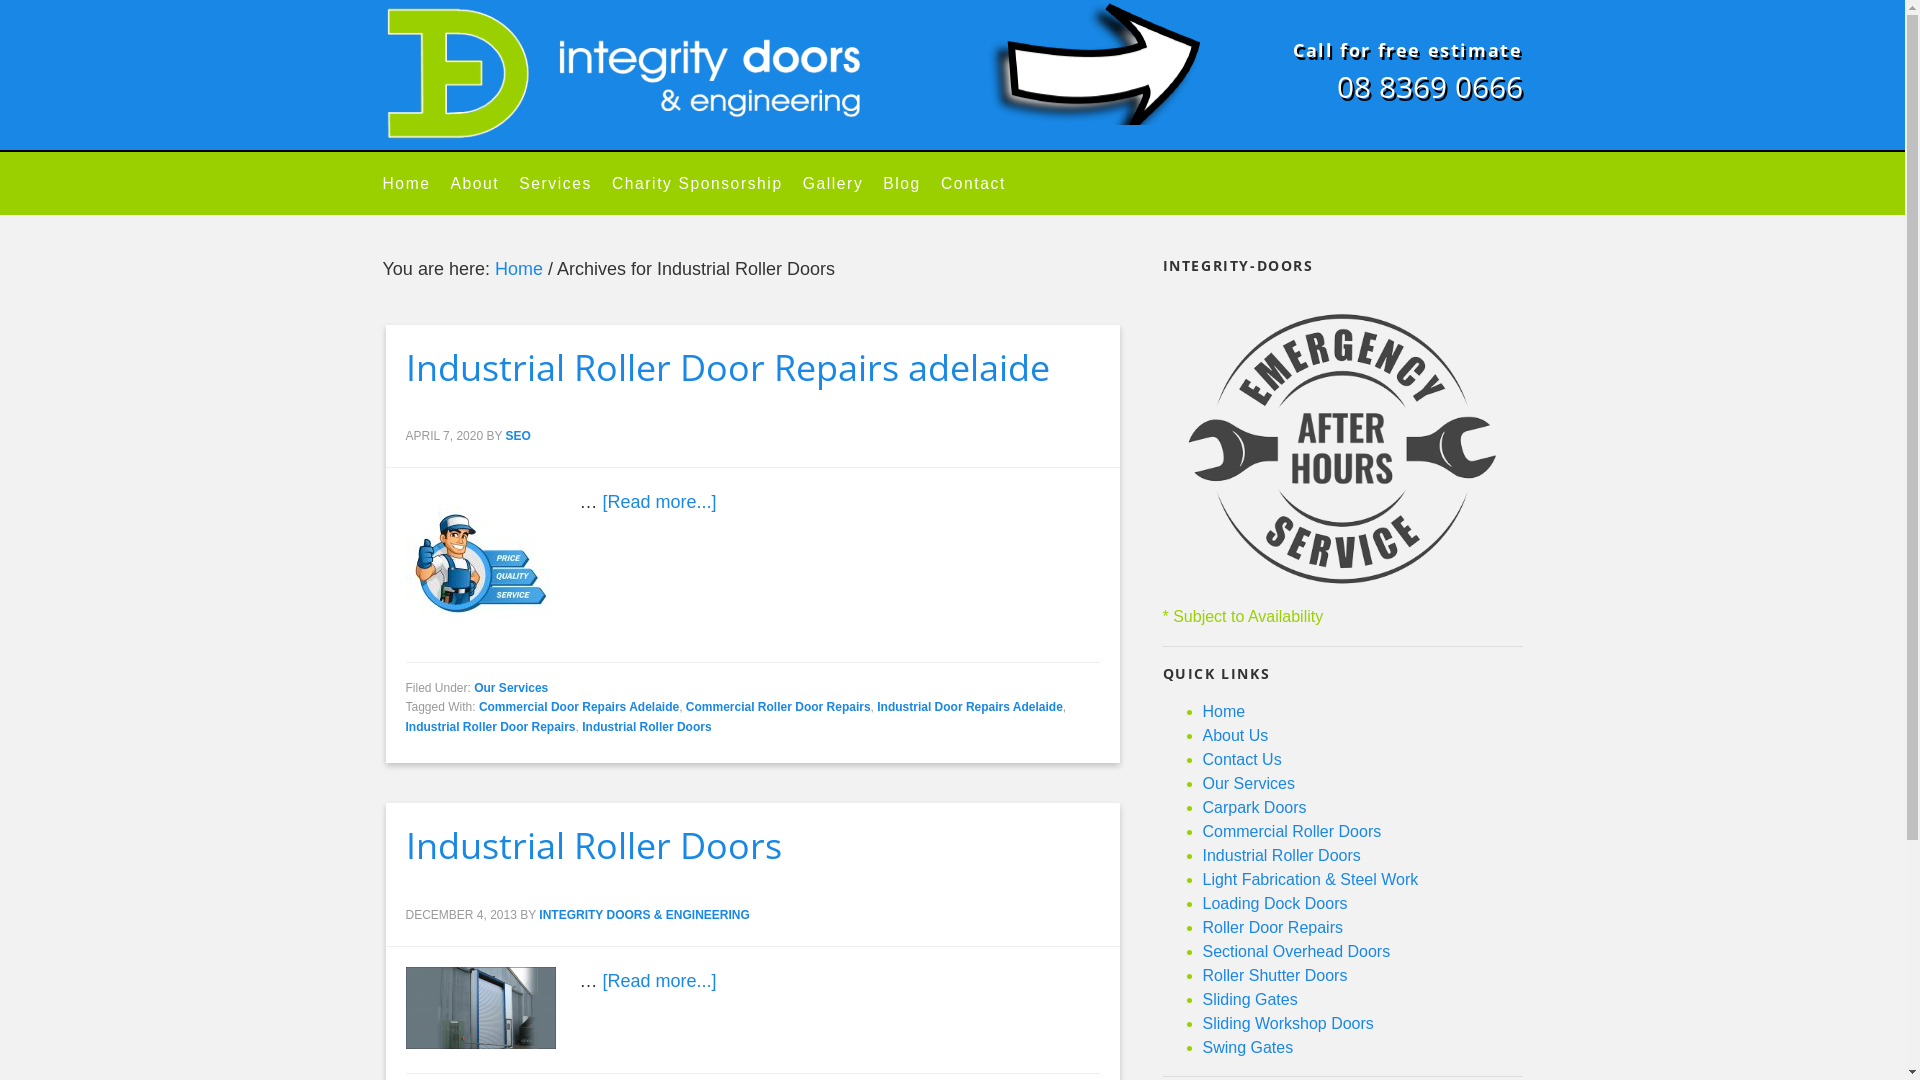 The width and height of the screenshot is (1920, 1080). What do you see at coordinates (708, 184) in the screenshot?
I see `Charity Sponsorship` at bounding box center [708, 184].